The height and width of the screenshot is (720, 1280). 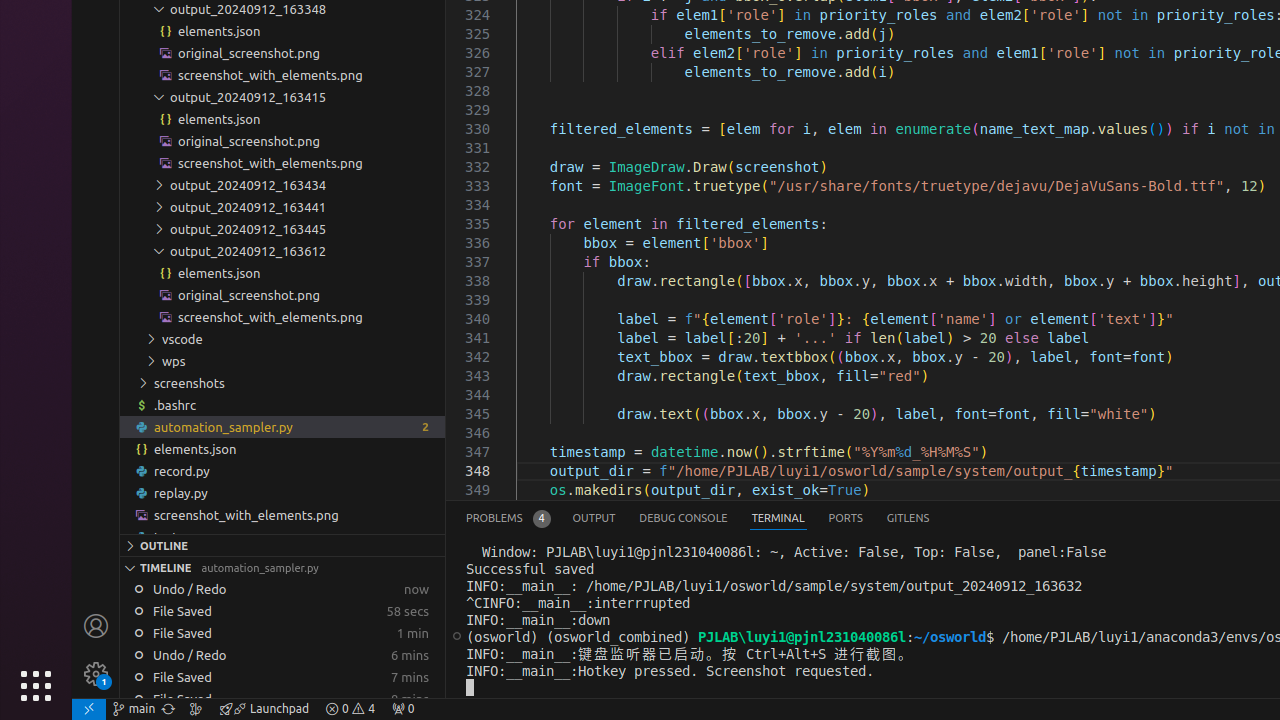 What do you see at coordinates (168, 709) in the screenshot?
I see `OSWorld (Git) - Synchronize Changes` at bounding box center [168, 709].